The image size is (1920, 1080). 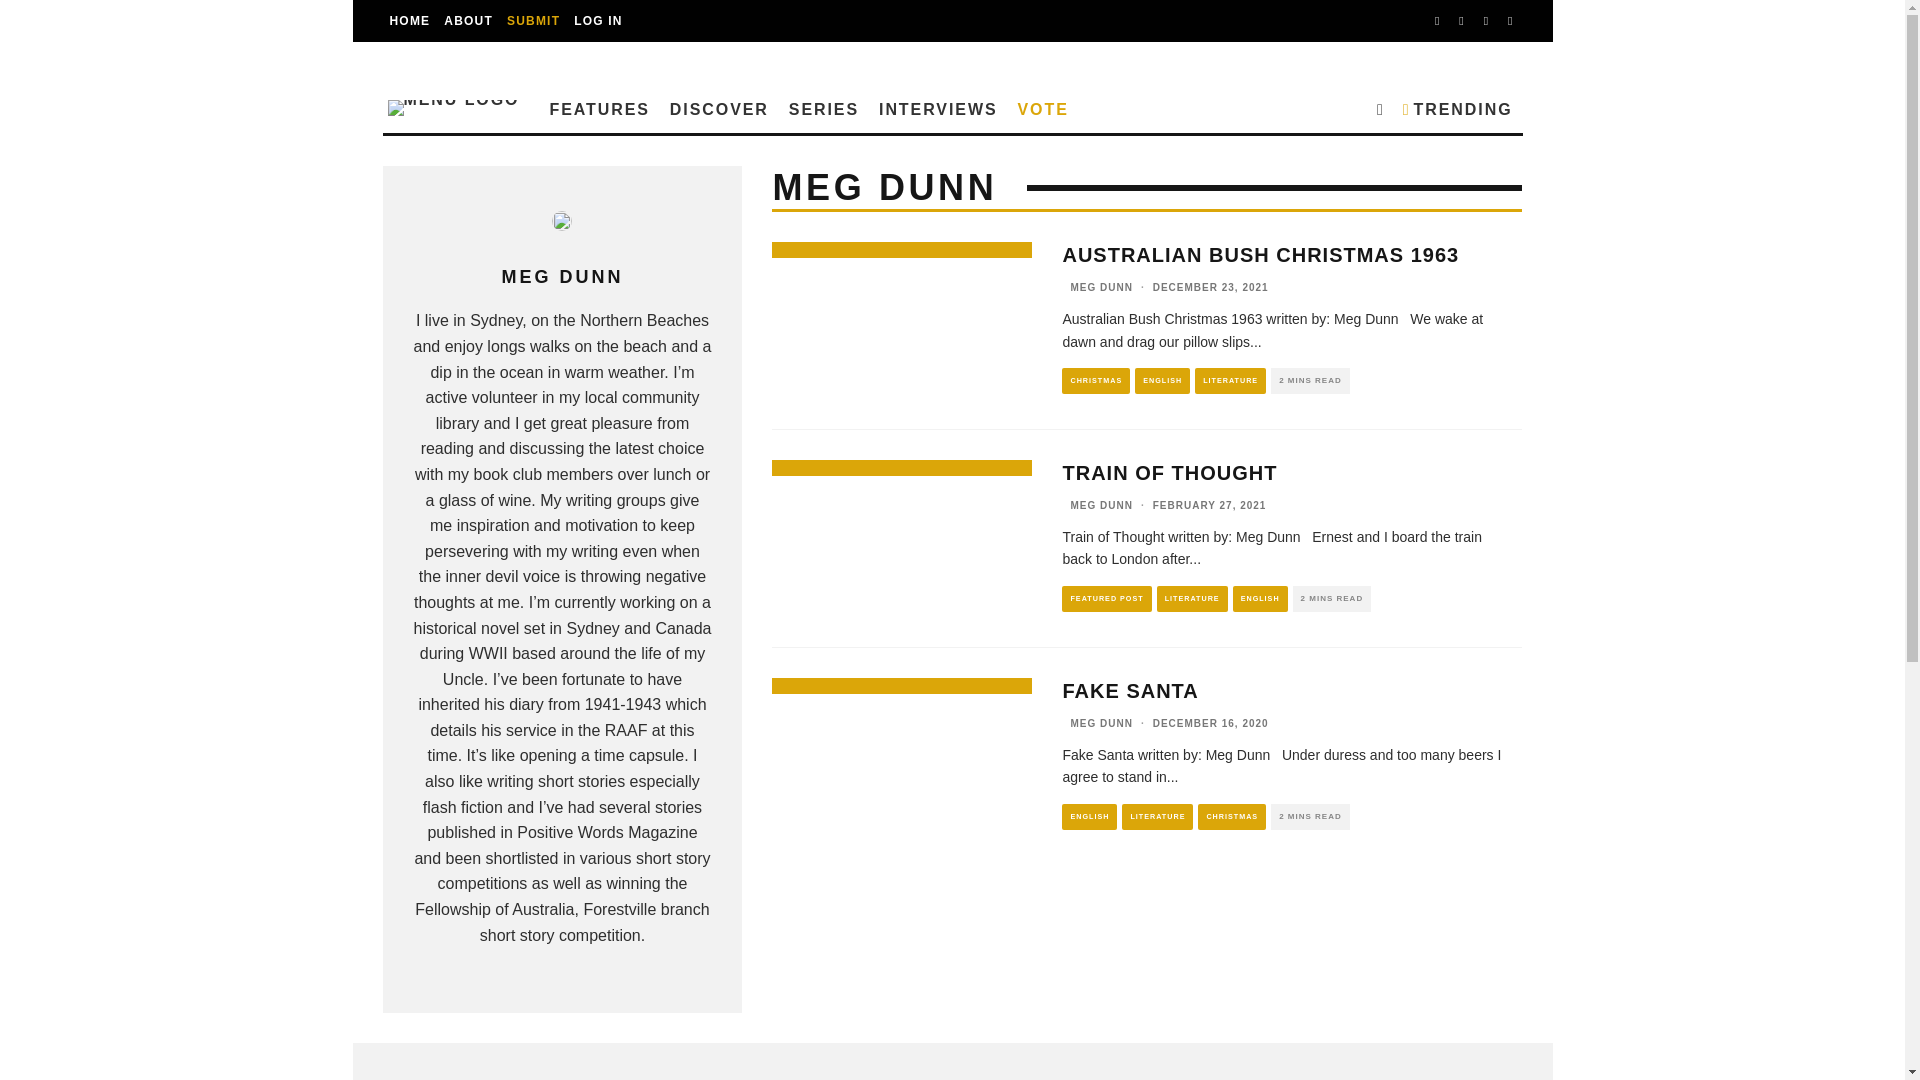 What do you see at coordinates (598, 21) in the screenshot?
I see `LOG IN` at bounding box center [598, 21].